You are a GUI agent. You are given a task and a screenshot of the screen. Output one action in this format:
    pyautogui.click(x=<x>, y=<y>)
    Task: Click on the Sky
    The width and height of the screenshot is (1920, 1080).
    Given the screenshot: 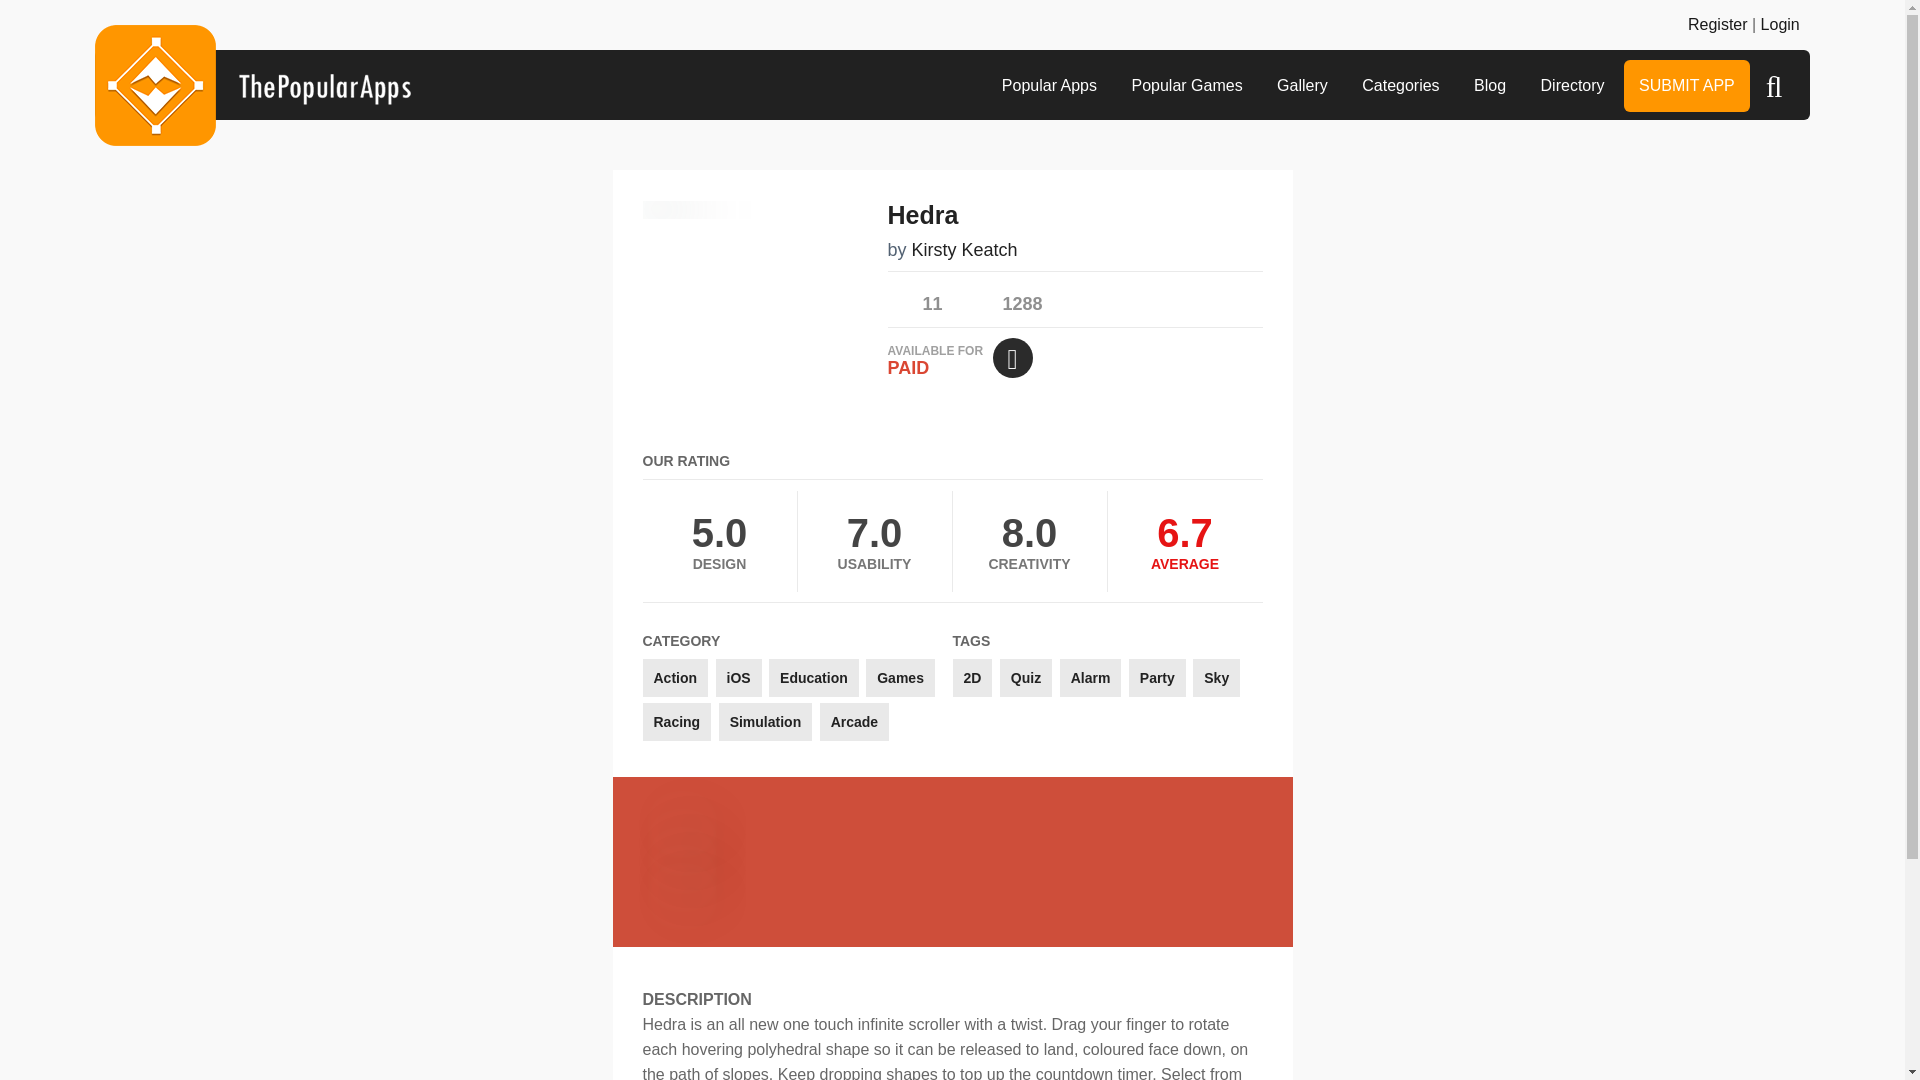 What is the action you would take?
    pyautogui.click(x=1216, y=677)
    